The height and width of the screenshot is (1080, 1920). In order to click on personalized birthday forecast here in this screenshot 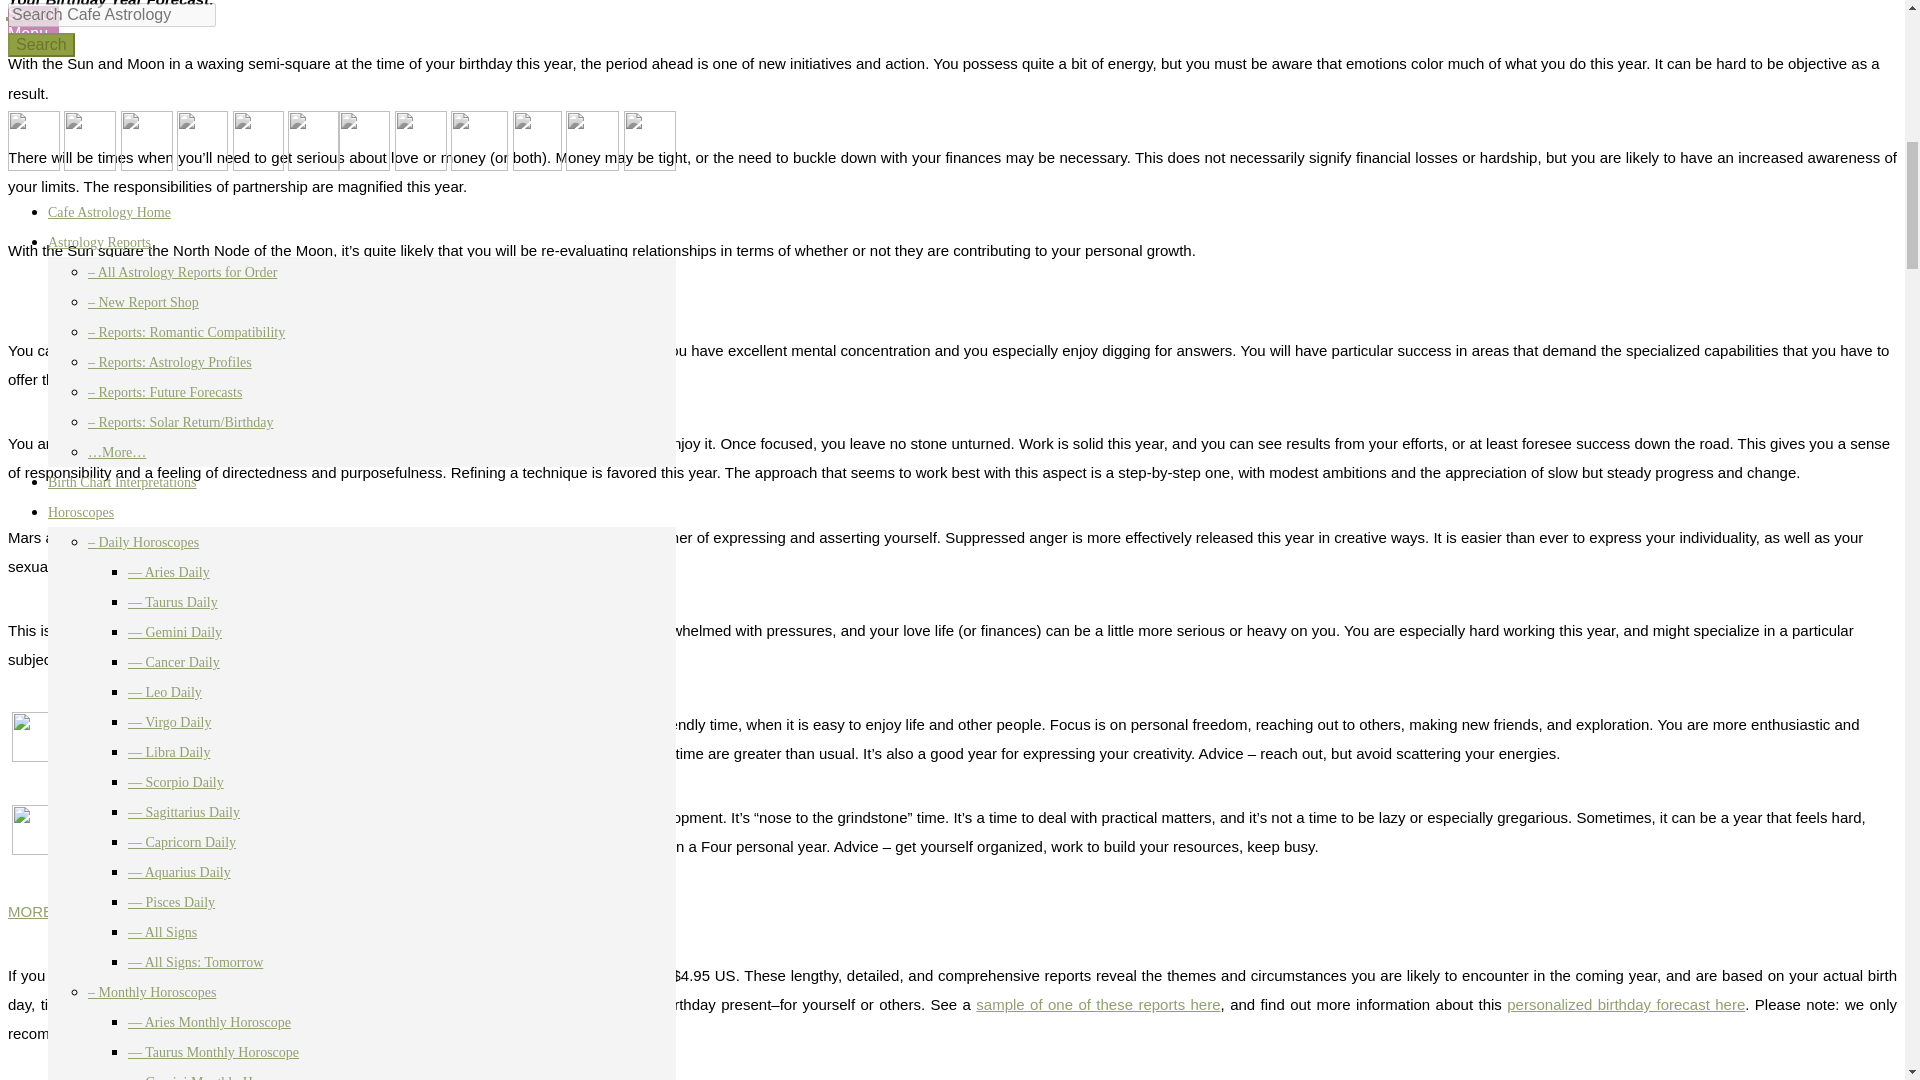, I will do `click(1626, 1004)`.